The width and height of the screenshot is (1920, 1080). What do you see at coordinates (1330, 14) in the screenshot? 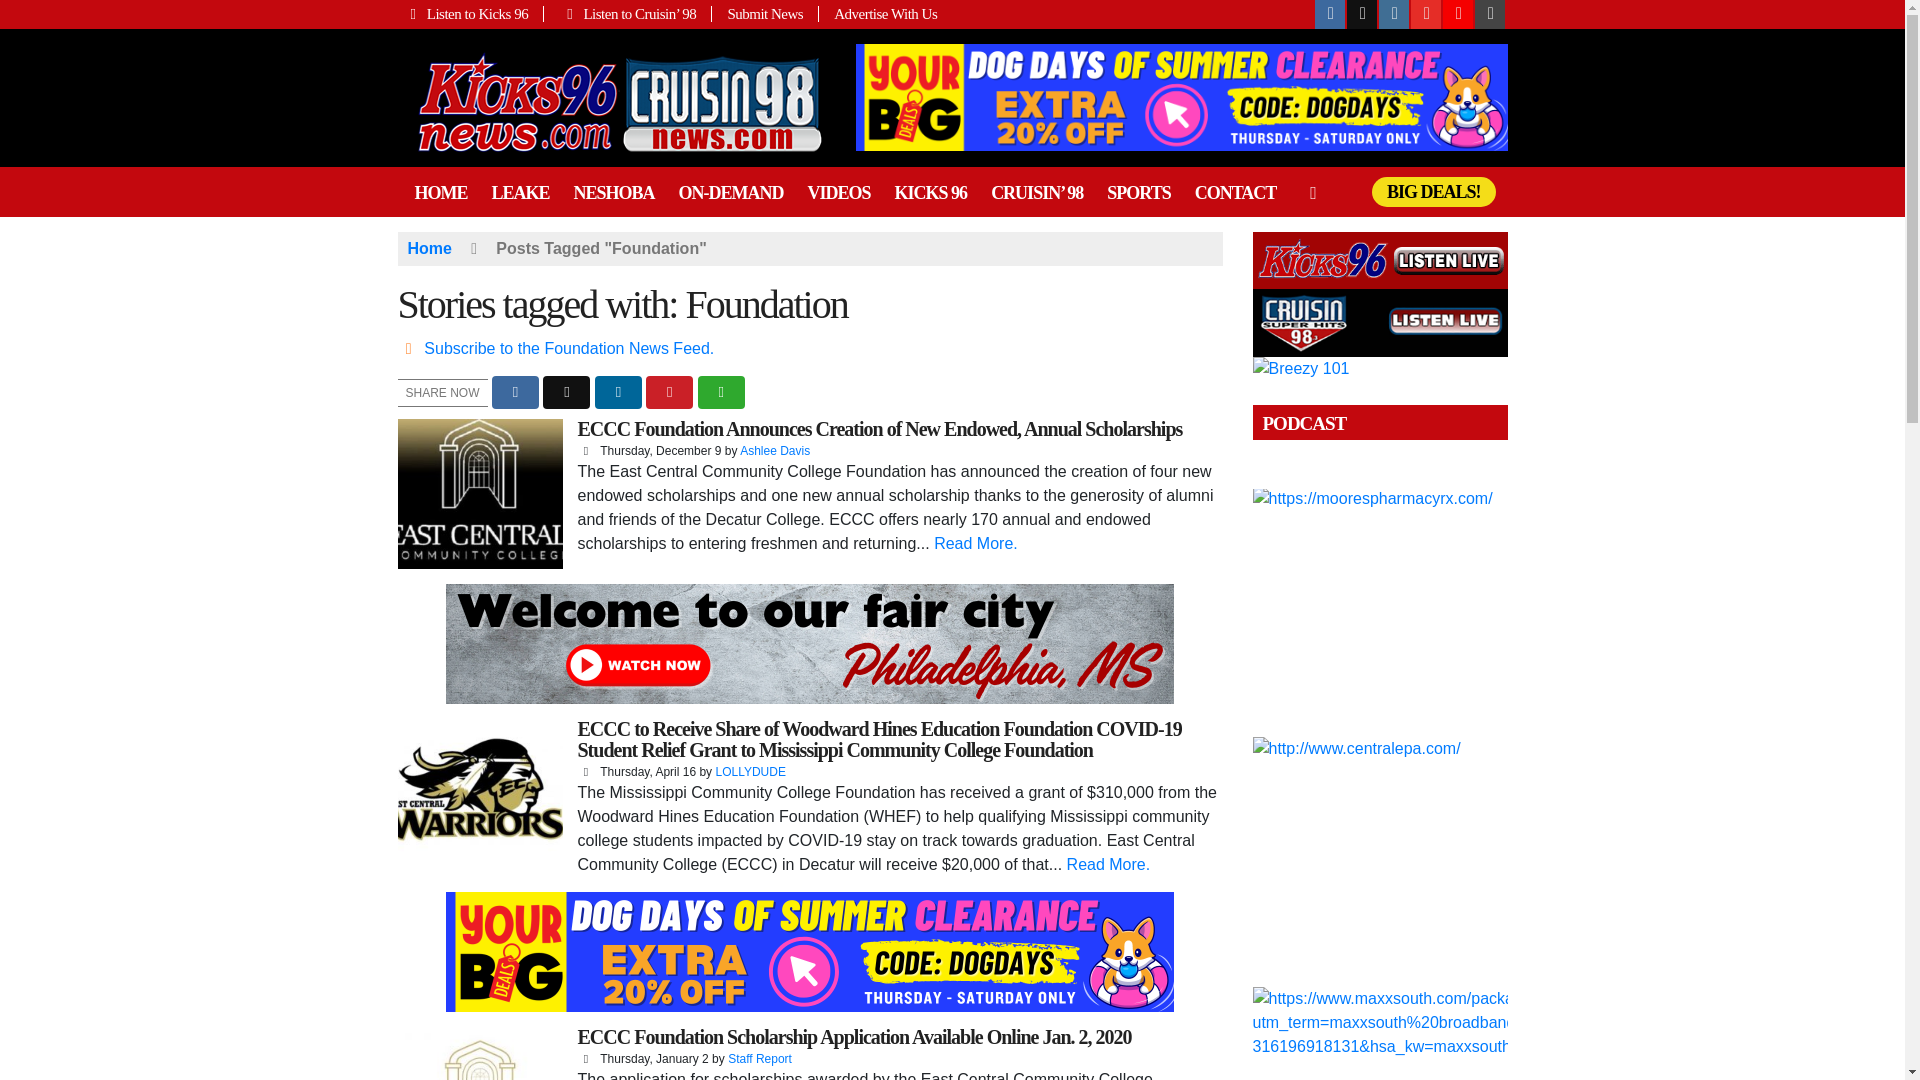
I see `Follow us on Facebook` at bounding box center [1330, 14].